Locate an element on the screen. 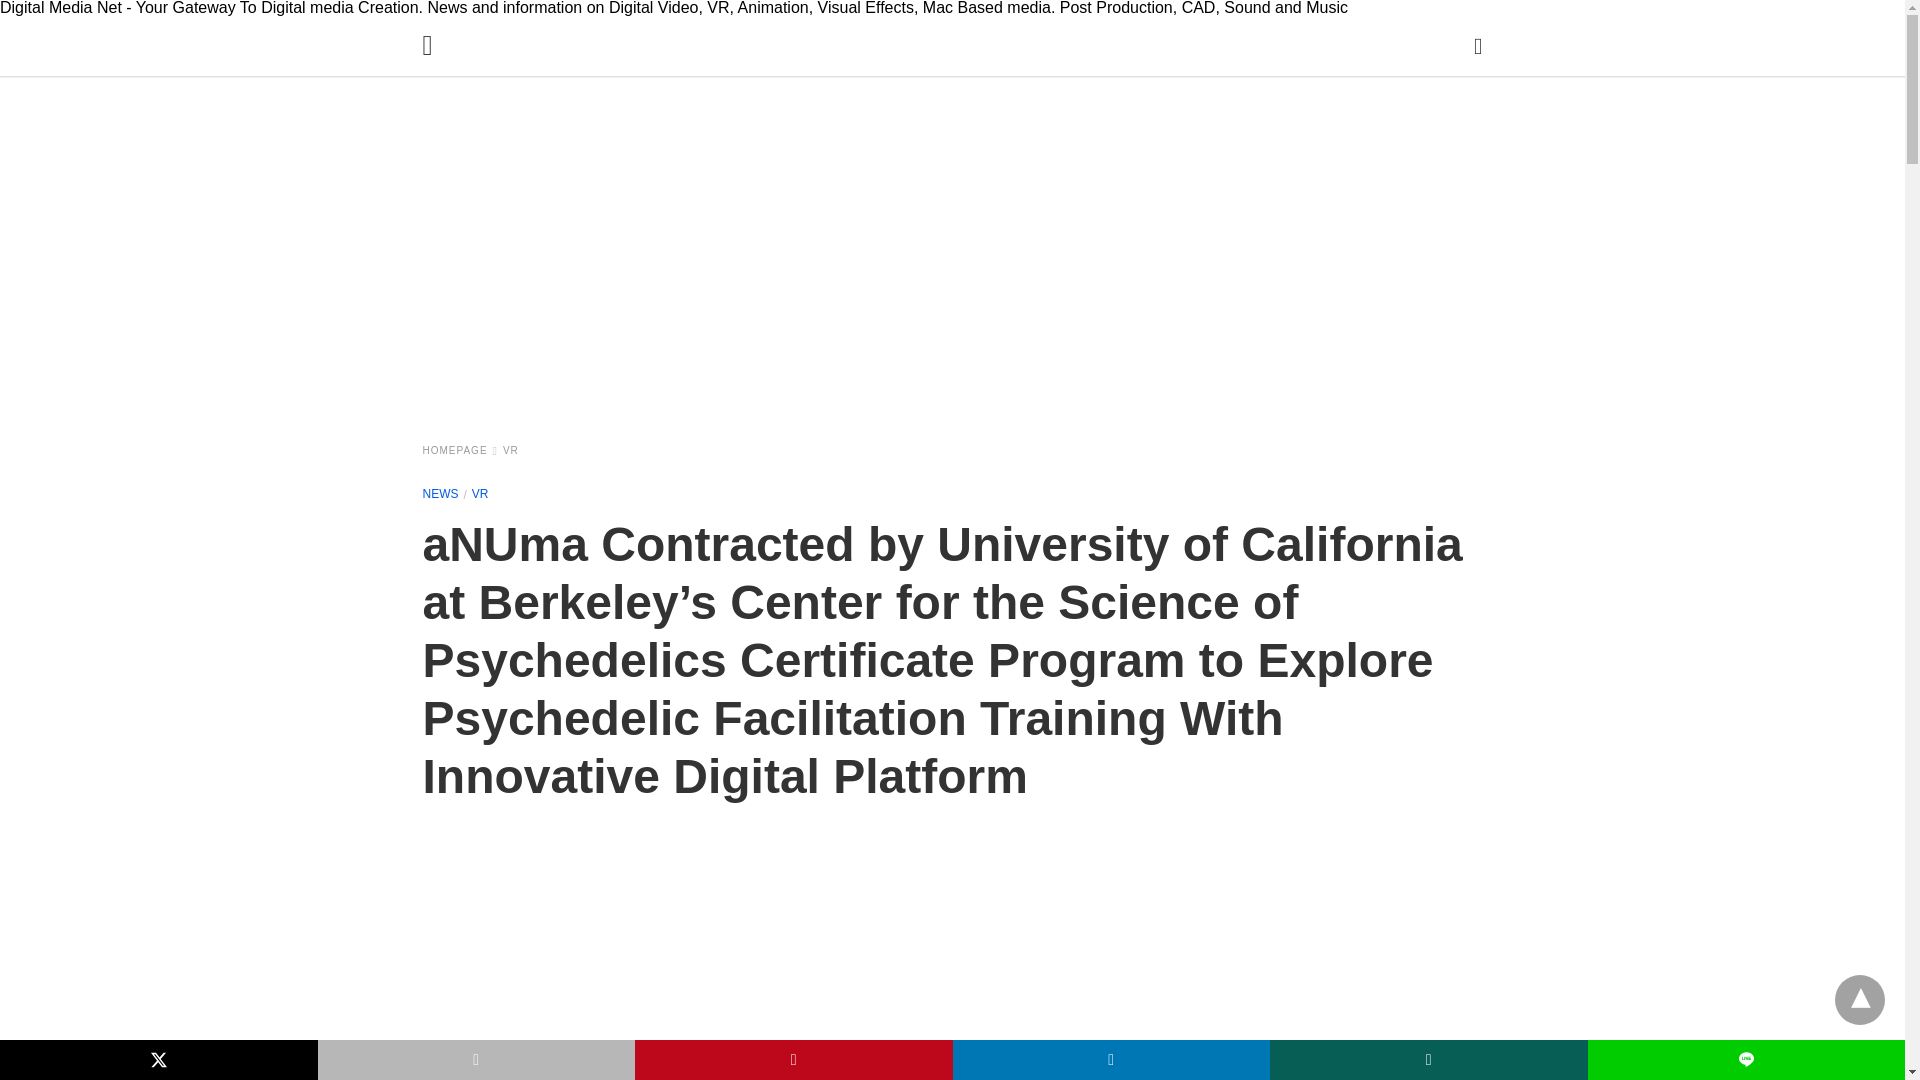 Image resolution: width=1920 pixels, height=1080 pixels. search is located at coordinates (1478, 45).